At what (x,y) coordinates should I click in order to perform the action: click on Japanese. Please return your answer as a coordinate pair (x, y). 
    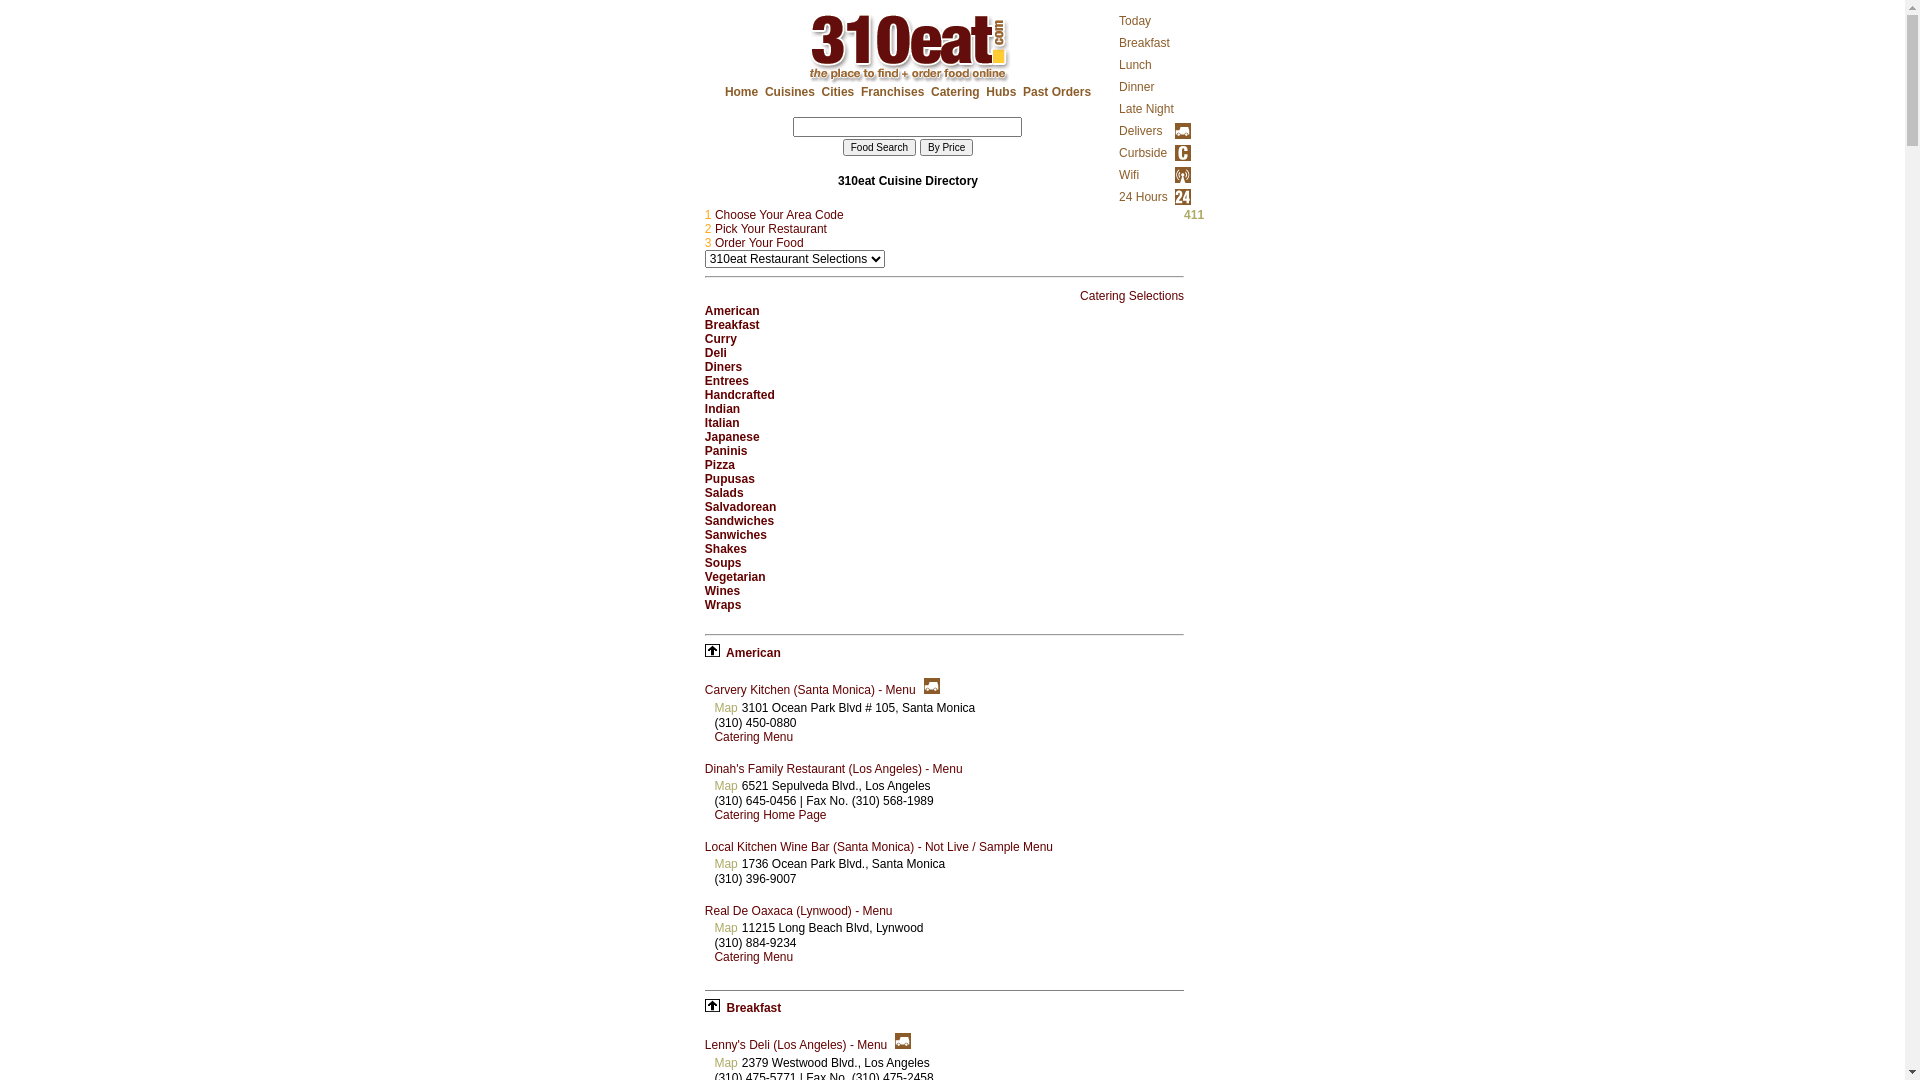
    Looking at the image, I should click on (732, 437).